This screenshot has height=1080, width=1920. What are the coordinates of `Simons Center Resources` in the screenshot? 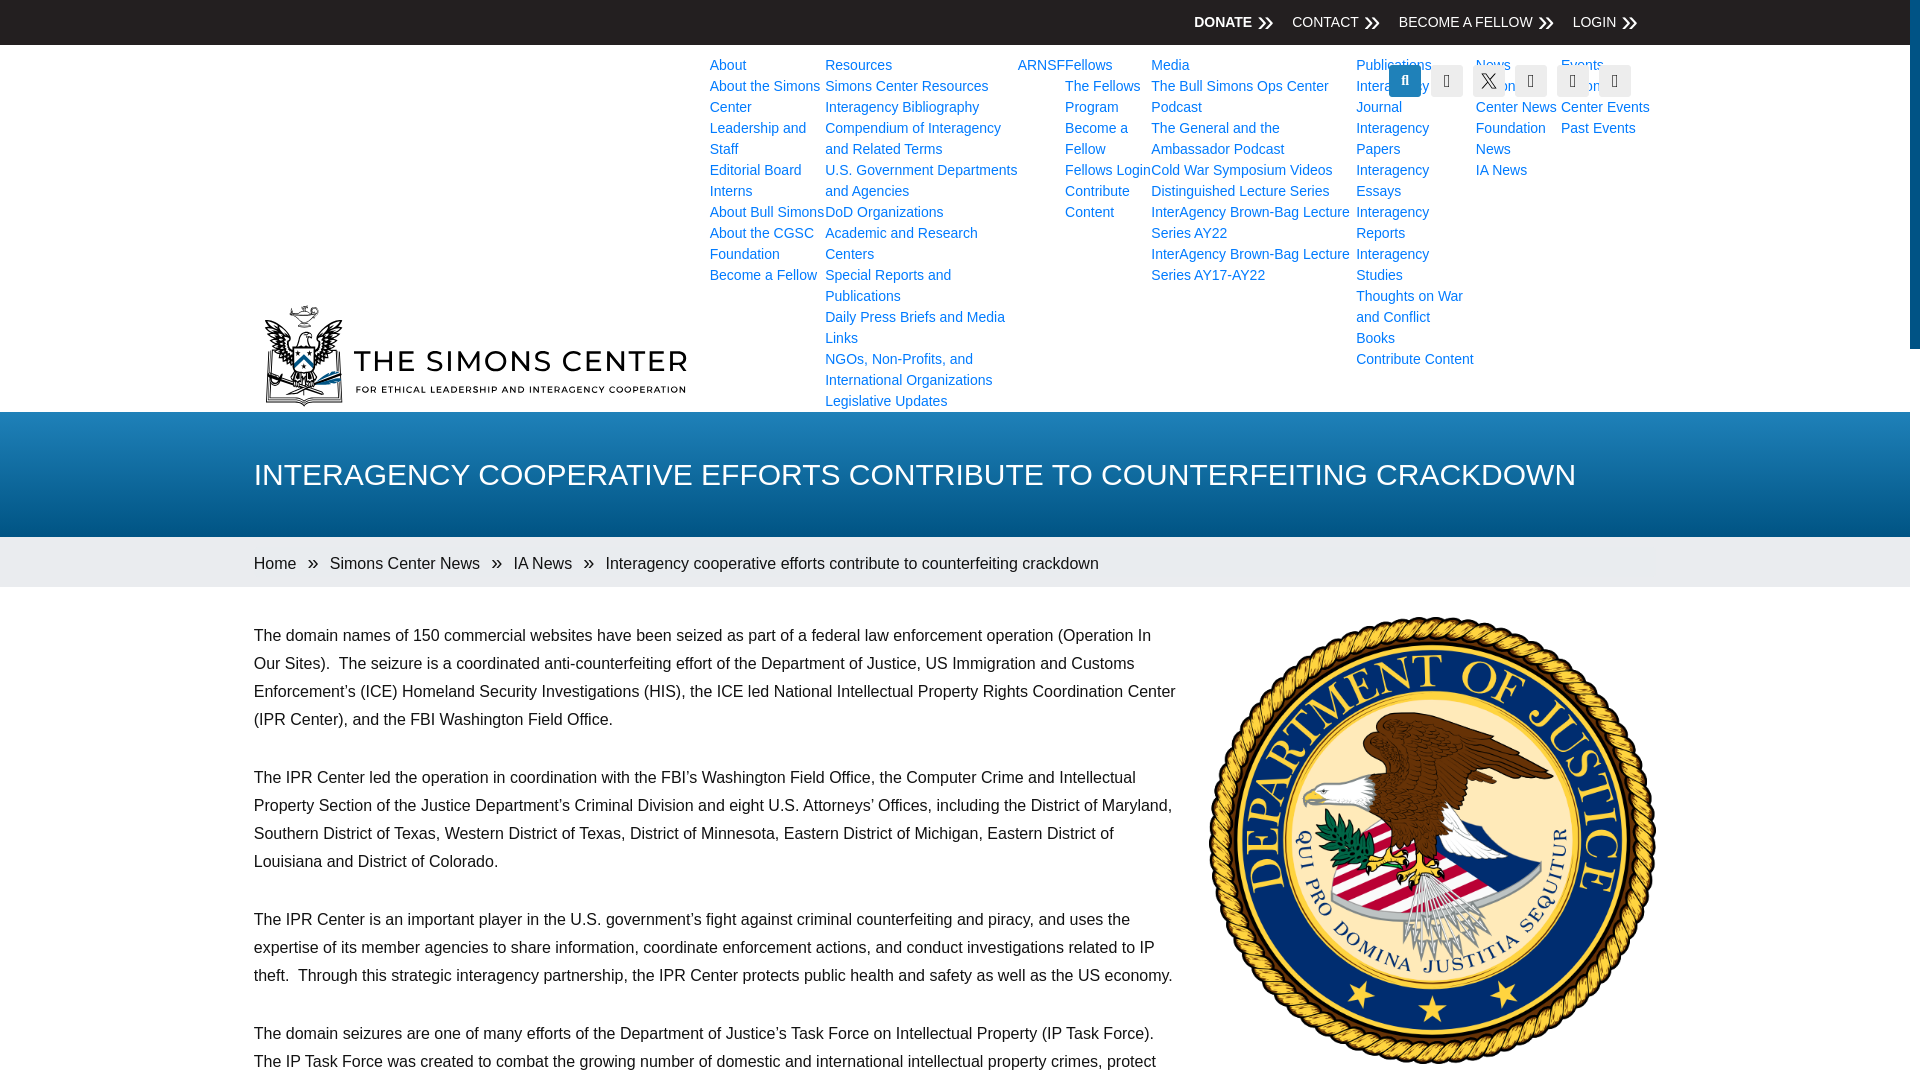 It's located at (1466, 22).